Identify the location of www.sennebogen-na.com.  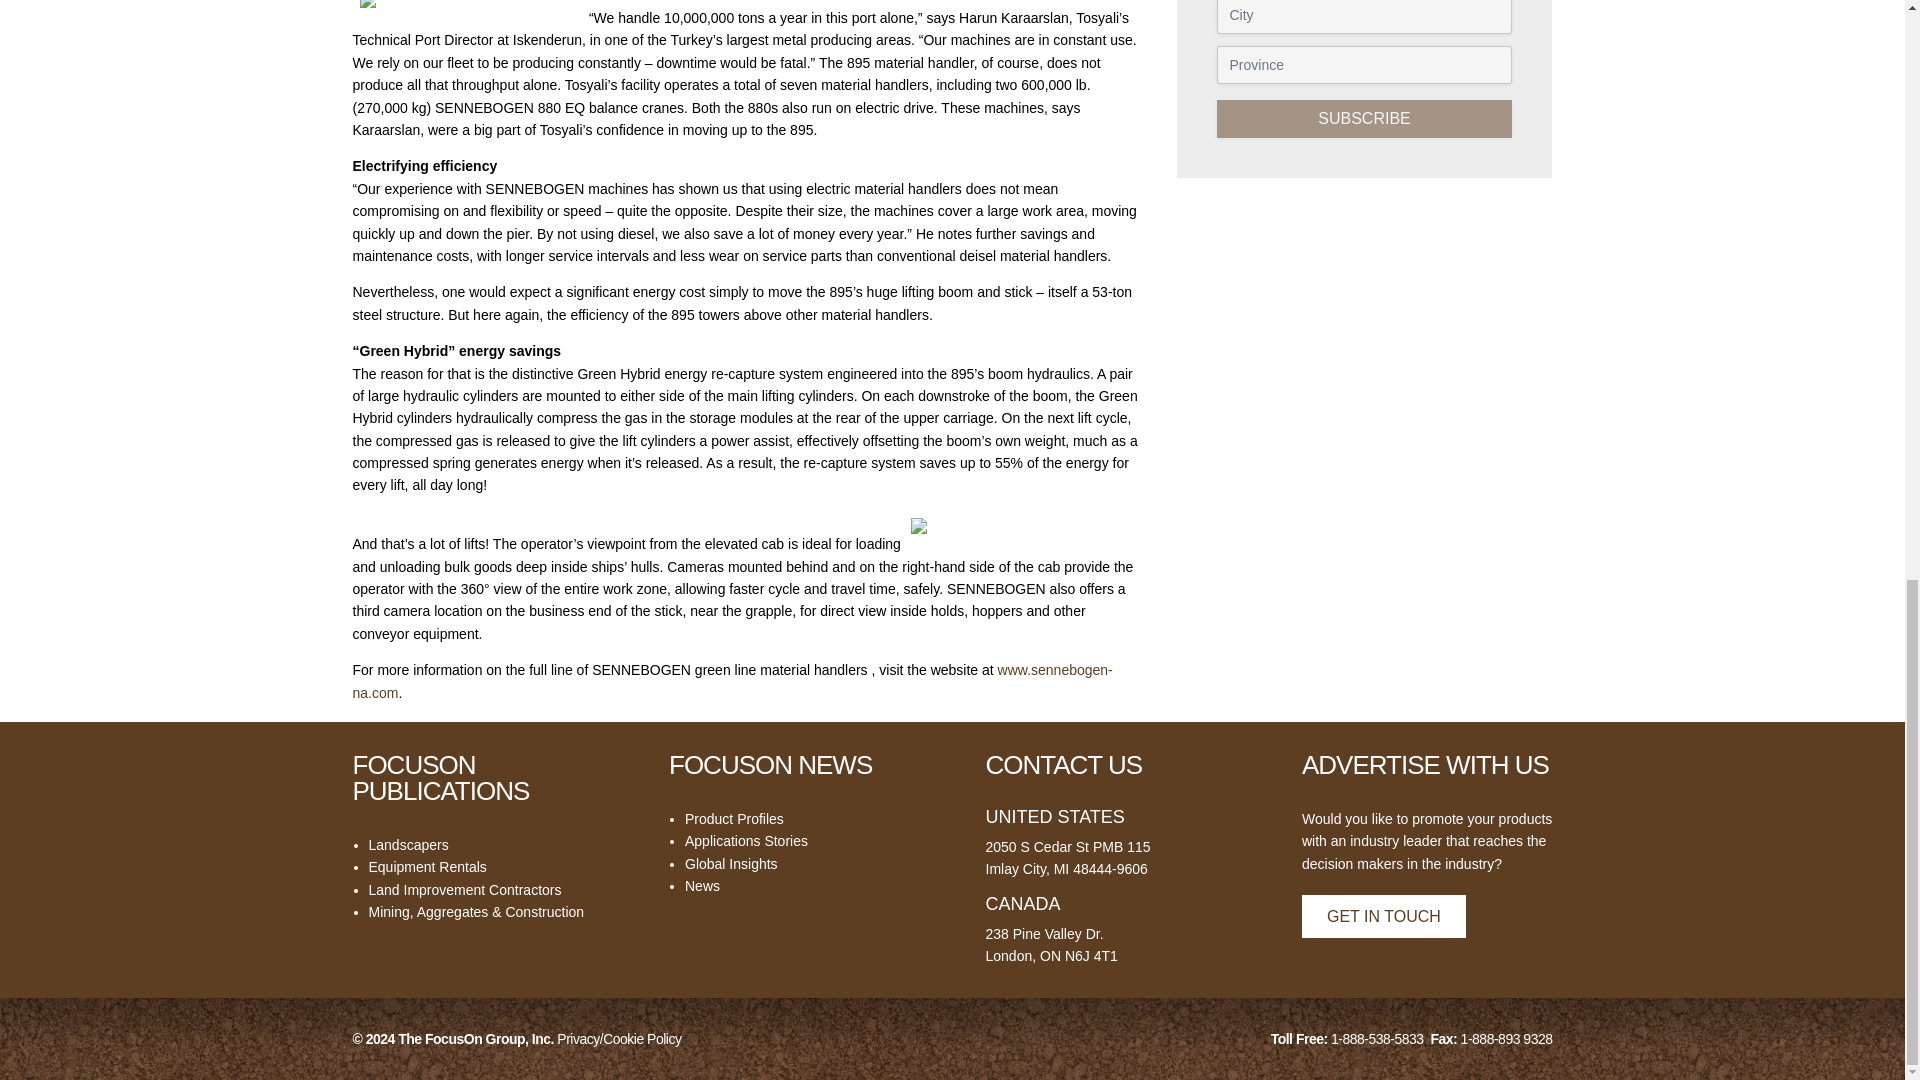
(731, 680).